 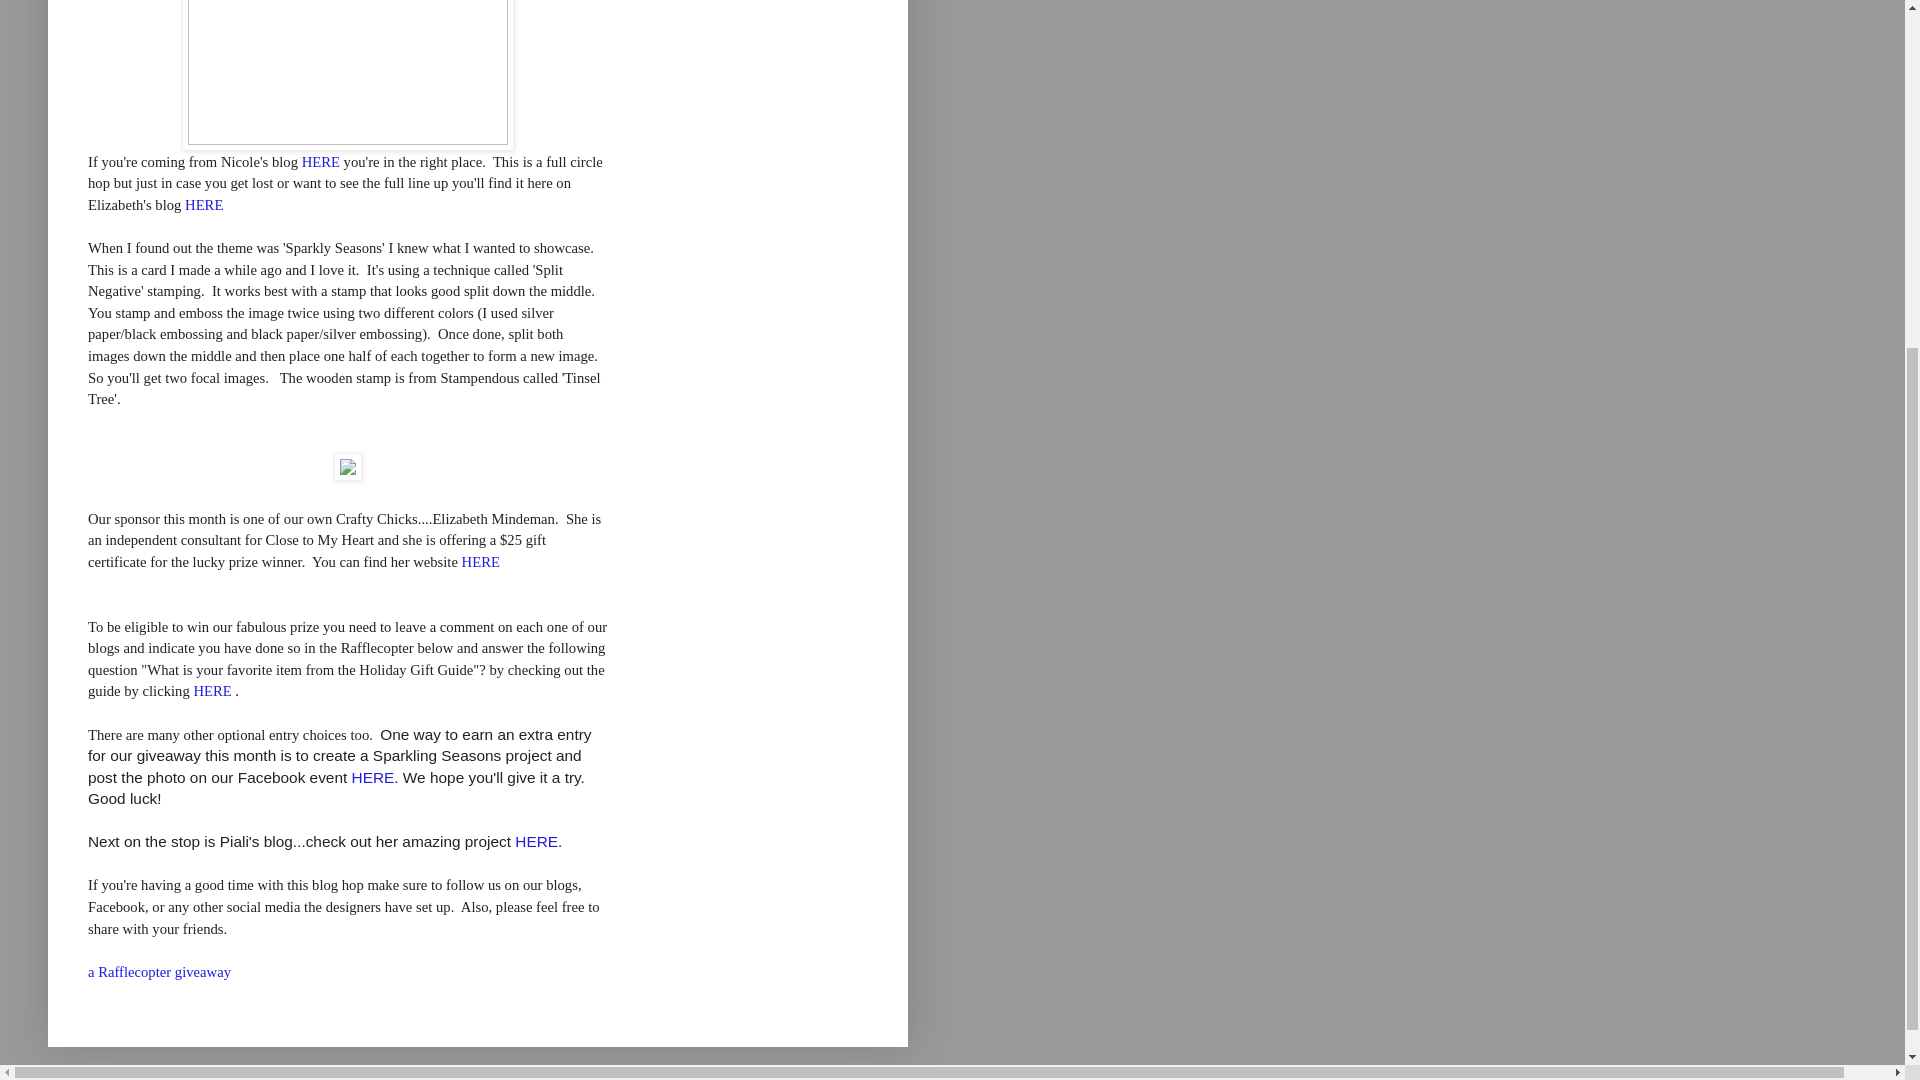 I want to click on HERE ., so click(x=216, y=690).